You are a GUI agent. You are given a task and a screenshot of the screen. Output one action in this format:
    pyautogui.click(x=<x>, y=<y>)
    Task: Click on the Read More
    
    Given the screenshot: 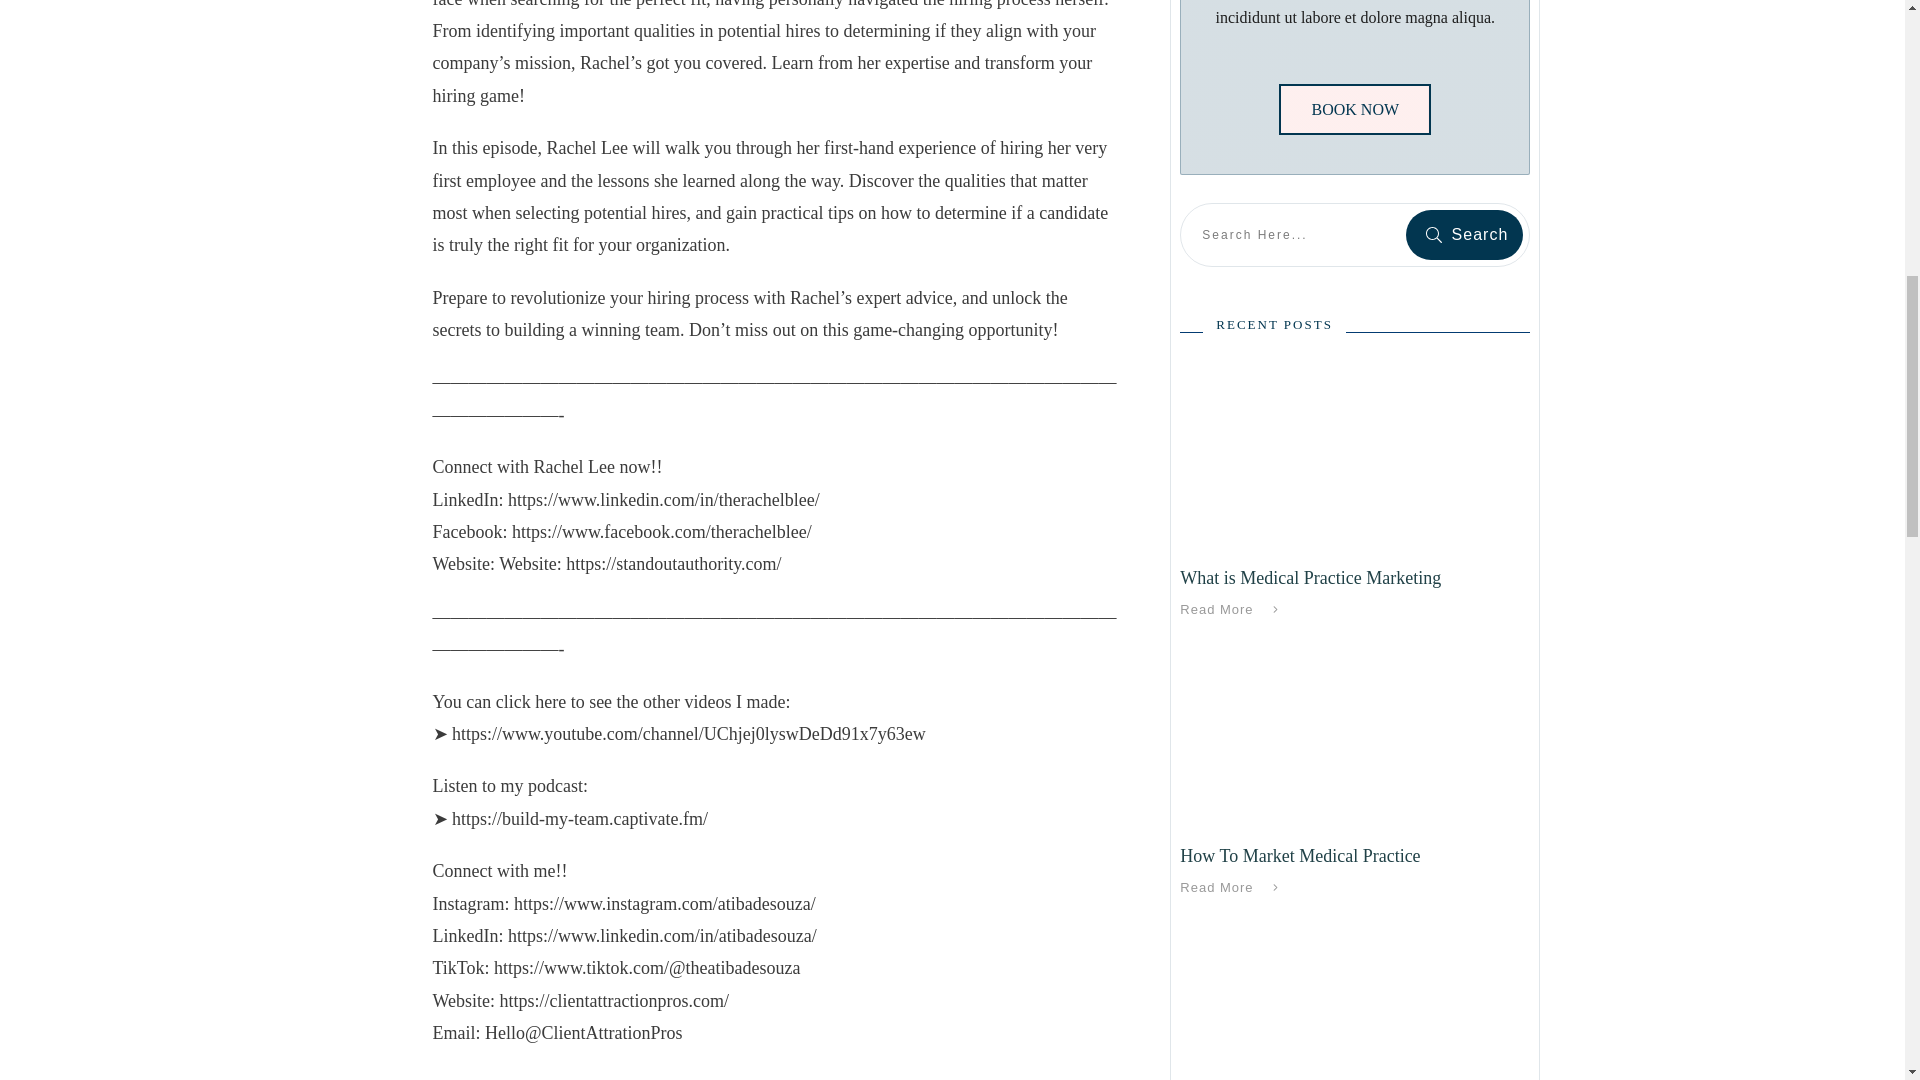 What is the action you would take?
    pyautogui.click(x=1233, y=887)
    